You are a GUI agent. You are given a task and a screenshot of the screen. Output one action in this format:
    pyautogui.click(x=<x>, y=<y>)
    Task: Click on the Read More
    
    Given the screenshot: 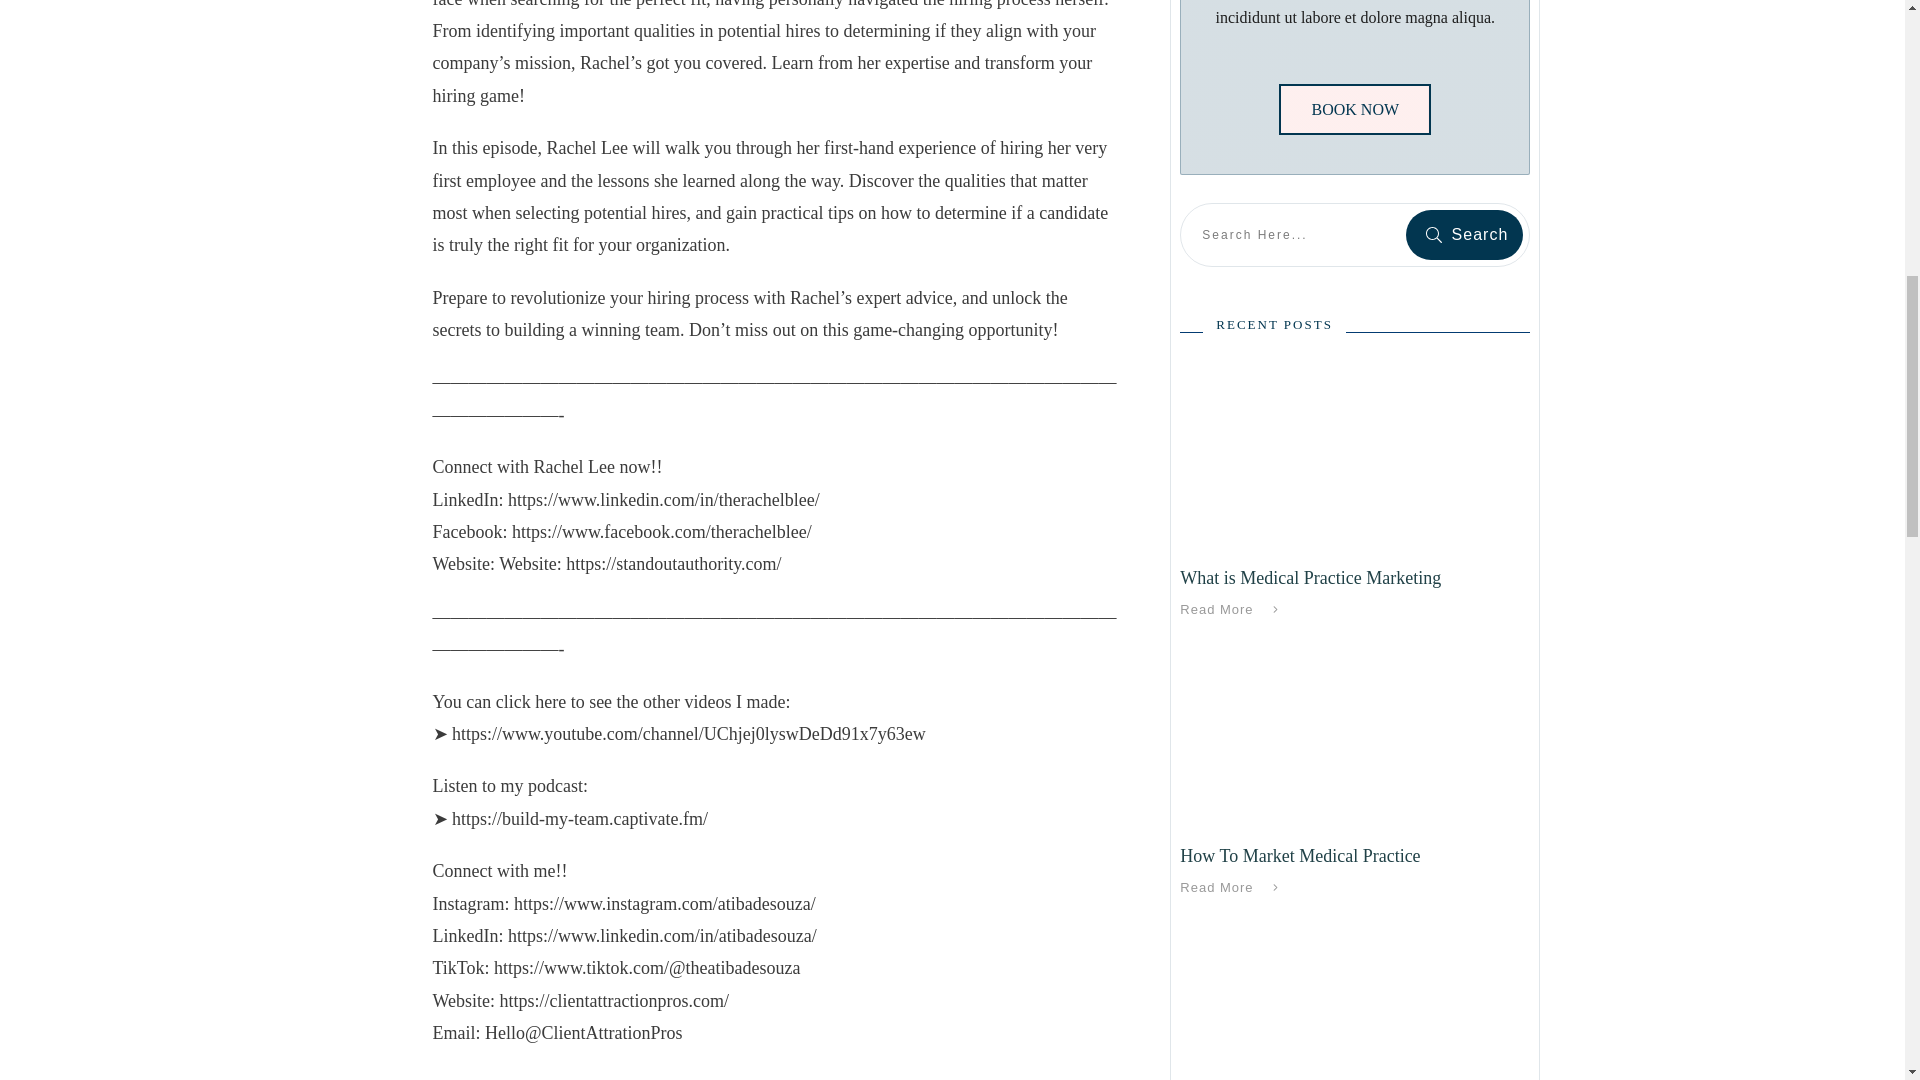 What is the action you would take?
    pyautogui.click(x=1233, y=887)
    